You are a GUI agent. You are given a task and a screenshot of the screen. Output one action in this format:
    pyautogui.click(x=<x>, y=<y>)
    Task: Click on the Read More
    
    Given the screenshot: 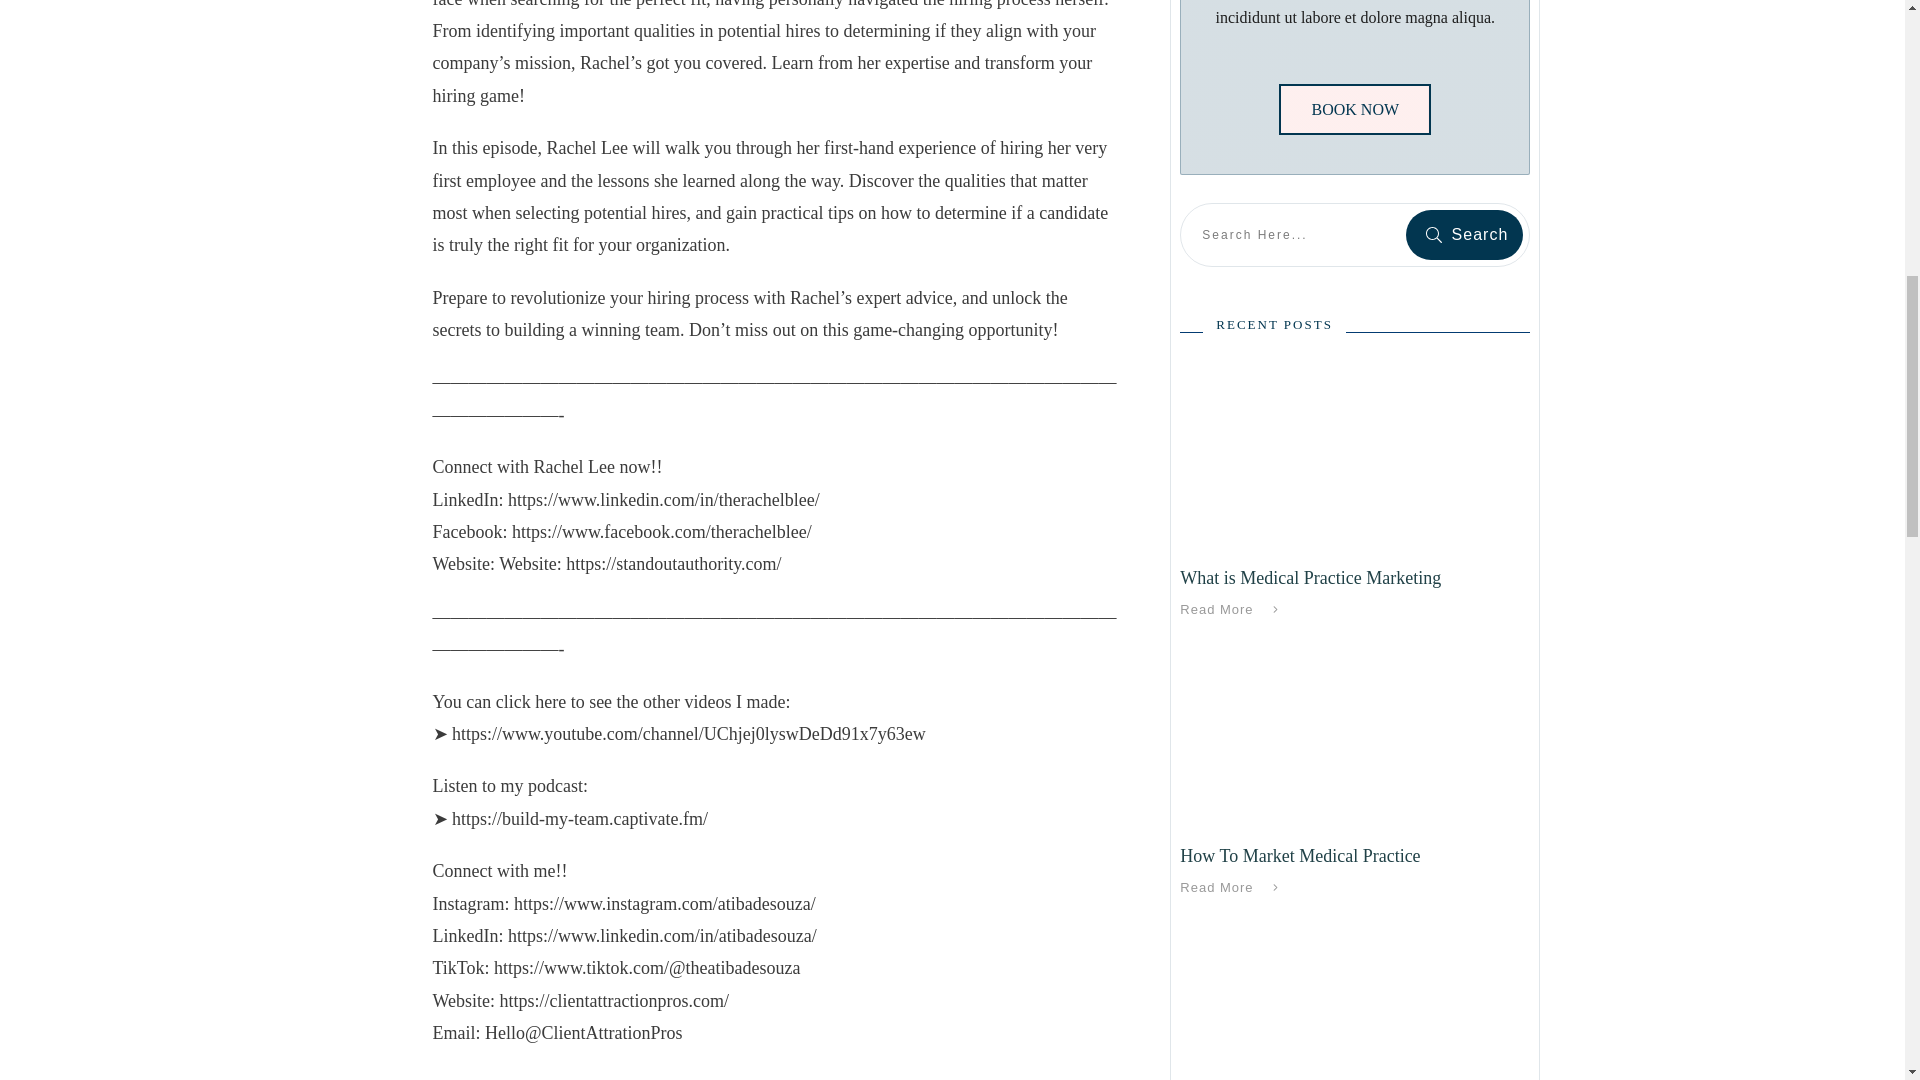 What is the action you would take?
    pyautogui.click(x=1233, y=887)
    